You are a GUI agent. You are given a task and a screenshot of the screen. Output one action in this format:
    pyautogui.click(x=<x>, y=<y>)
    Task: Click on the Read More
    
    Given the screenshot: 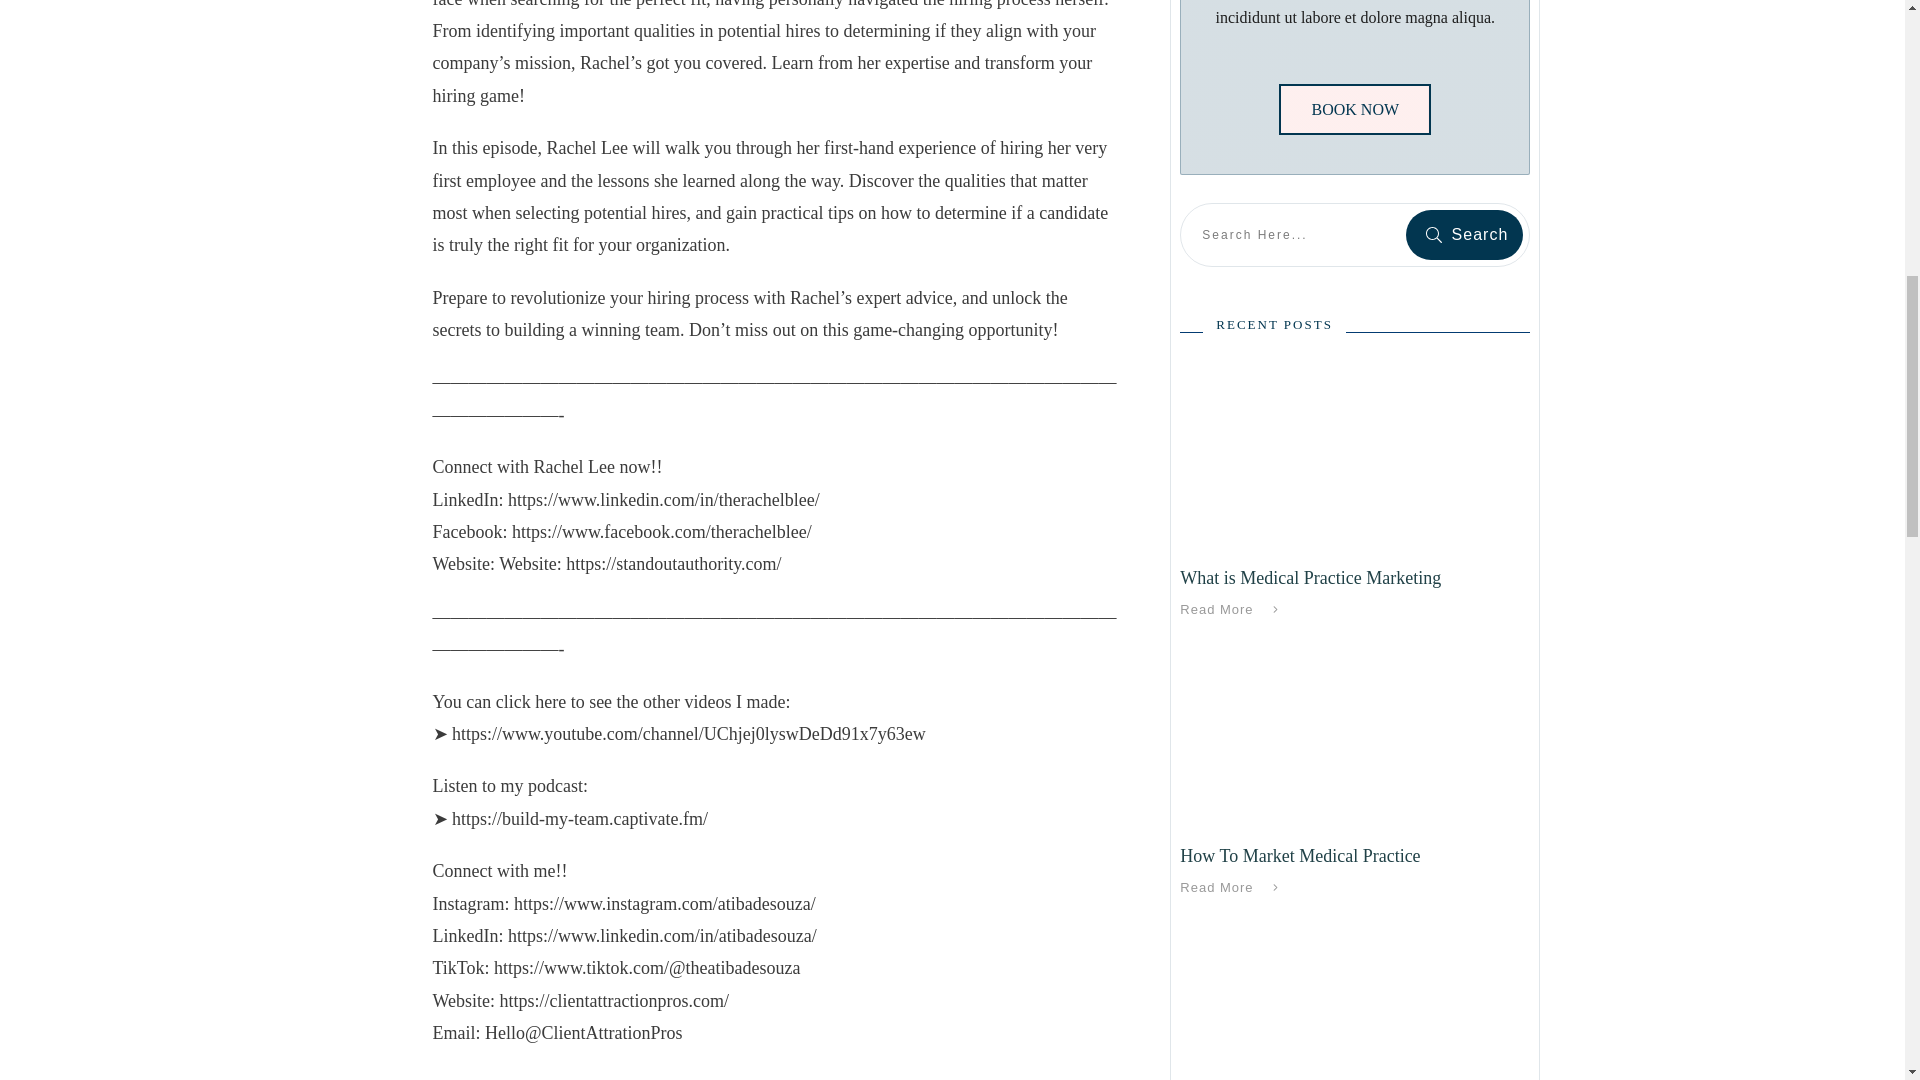 What is the action you would take?
    pyautogui.click(x=1233, y=887)
    